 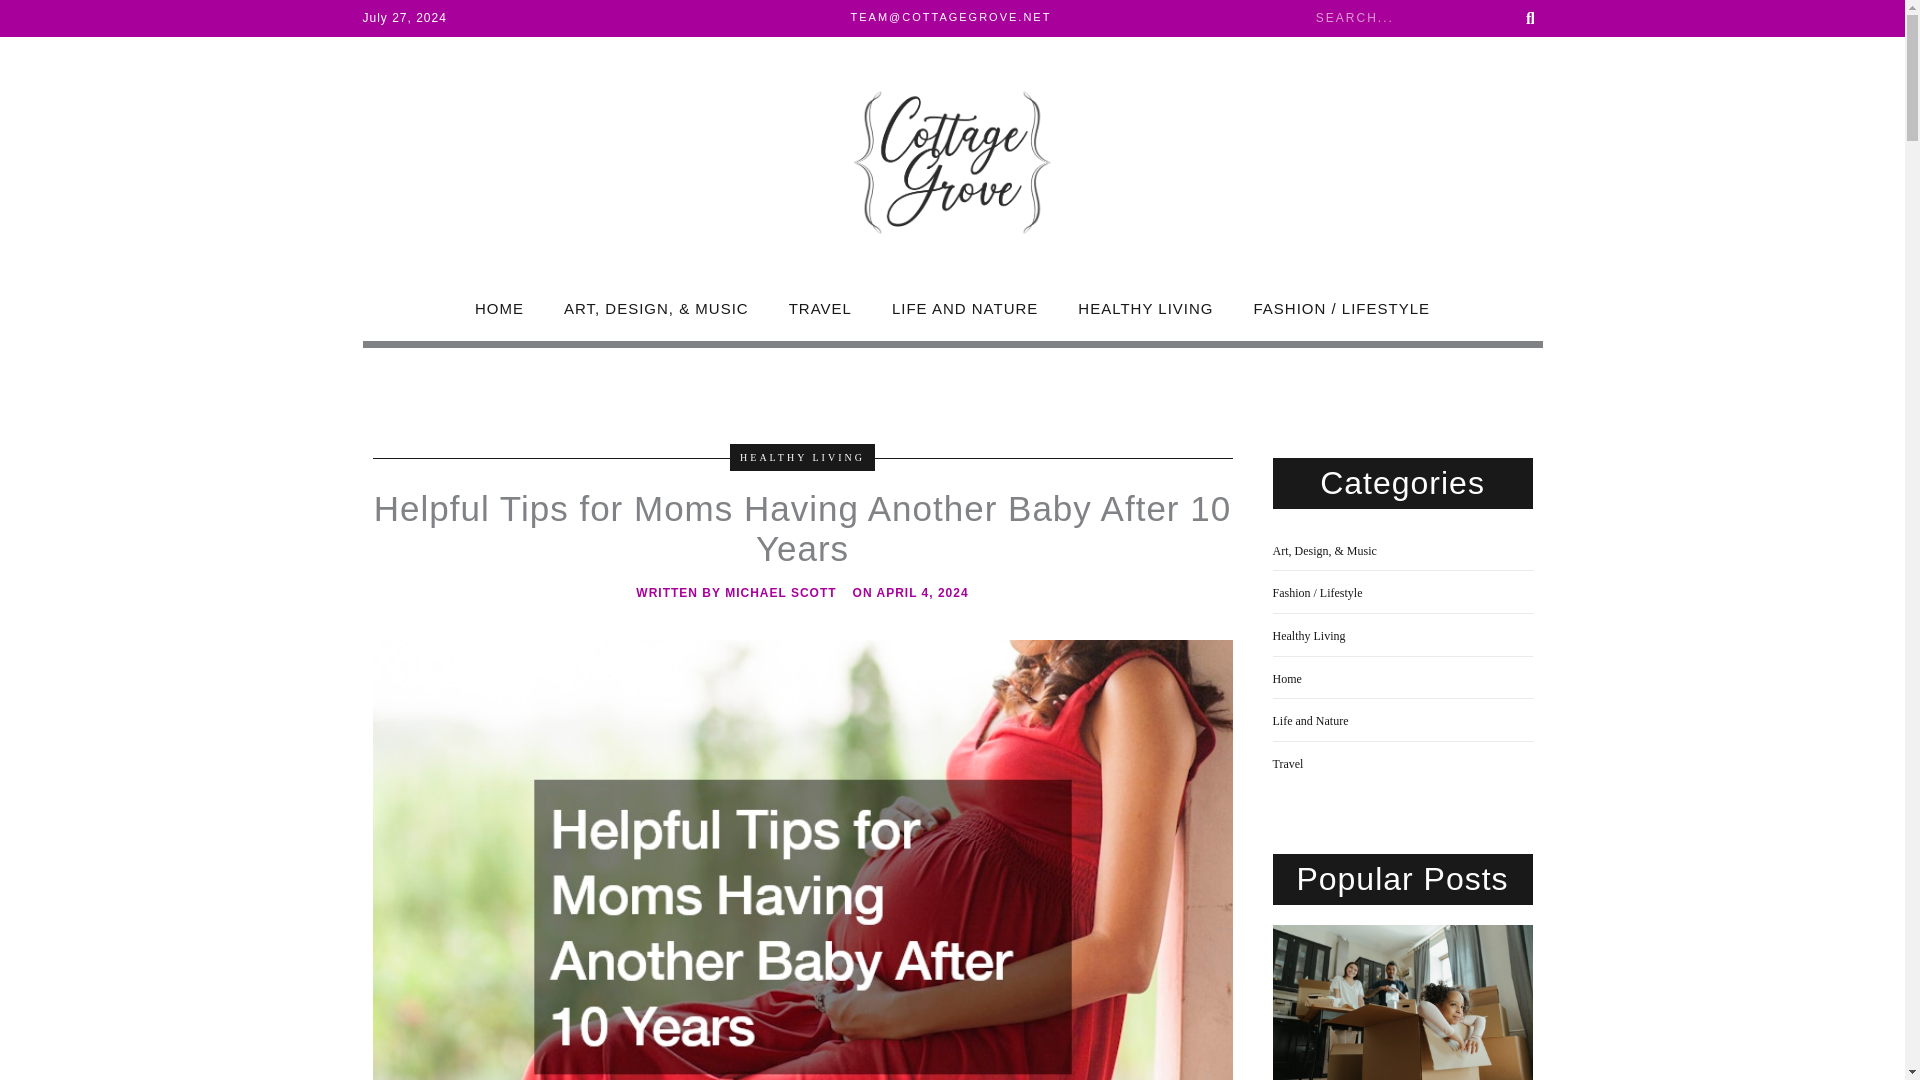 I want to click on WRITTEN BY MICHAEL SCOTT, so click(x=735, y=593).